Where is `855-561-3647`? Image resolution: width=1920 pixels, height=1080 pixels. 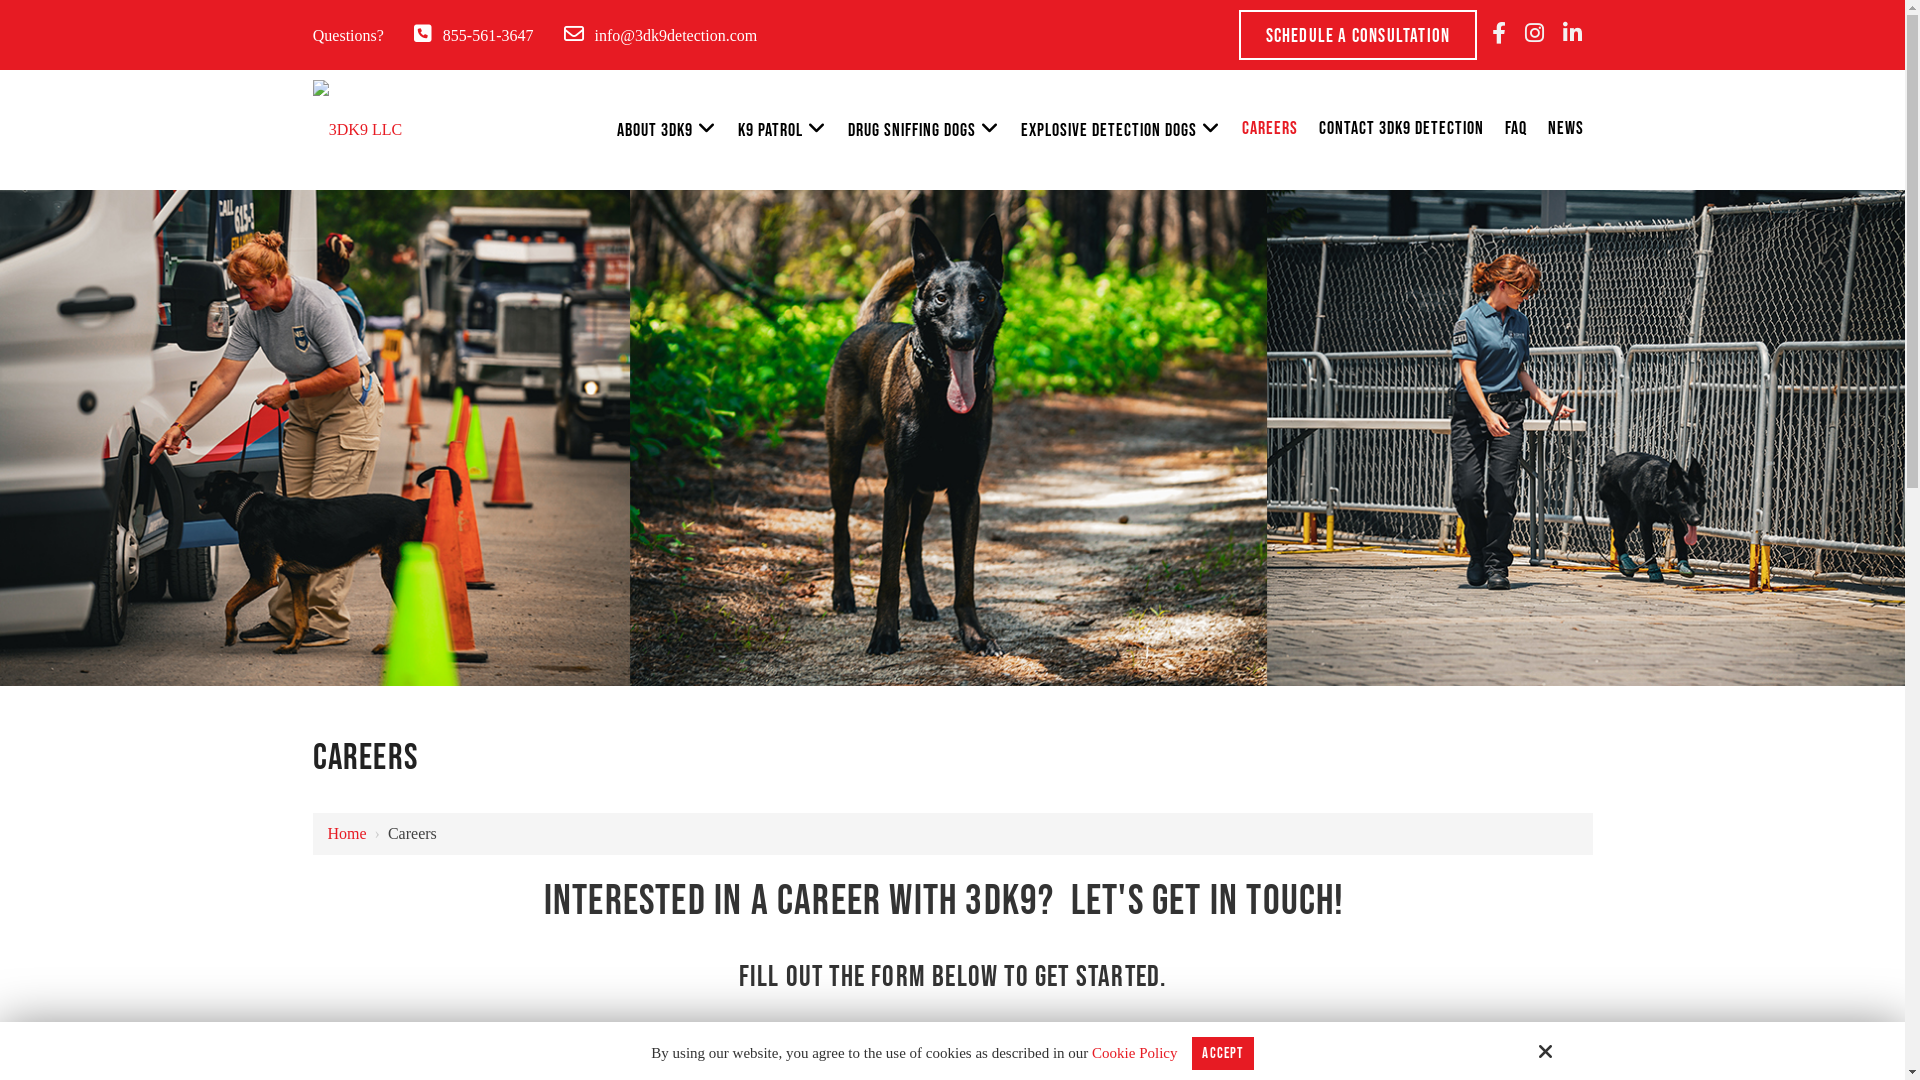 855-561-3647 is located at coordinates (488, 36).